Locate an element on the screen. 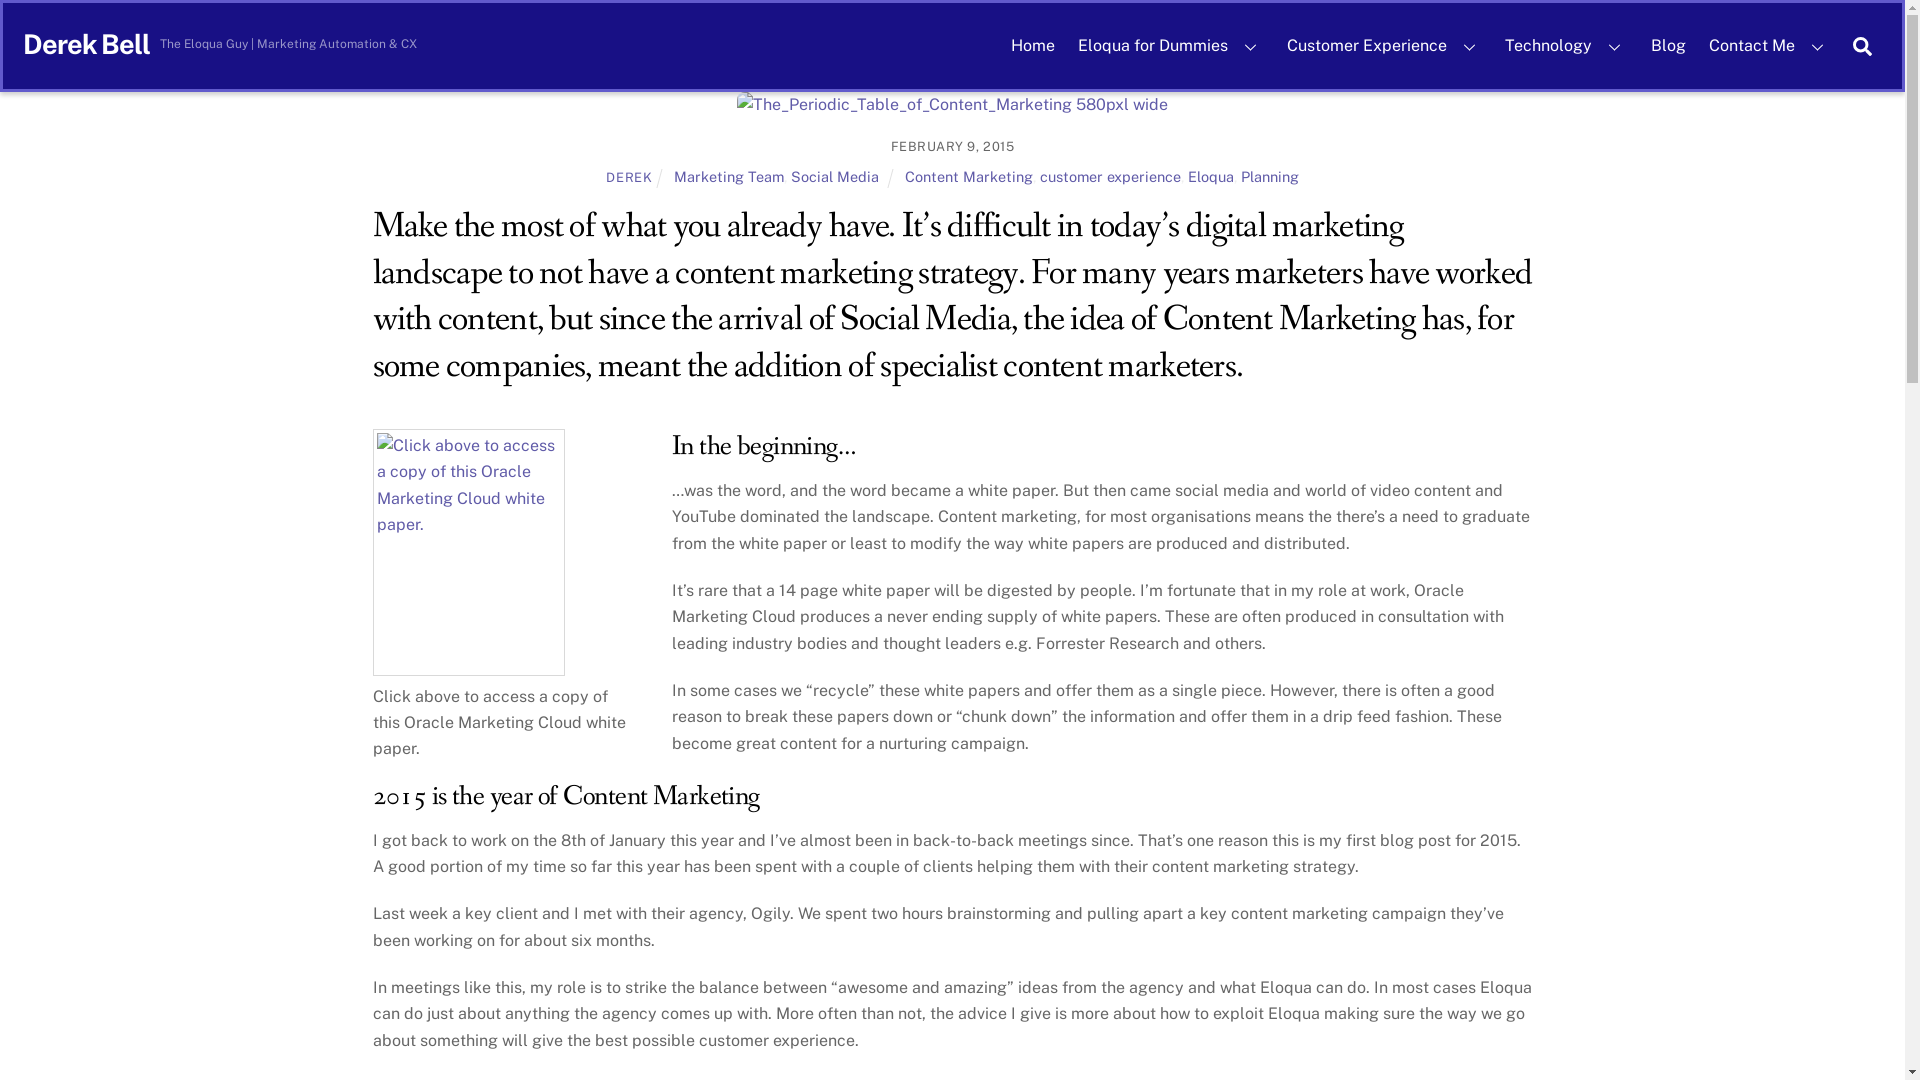  Eloqua is located at coordinates (1211, 176).